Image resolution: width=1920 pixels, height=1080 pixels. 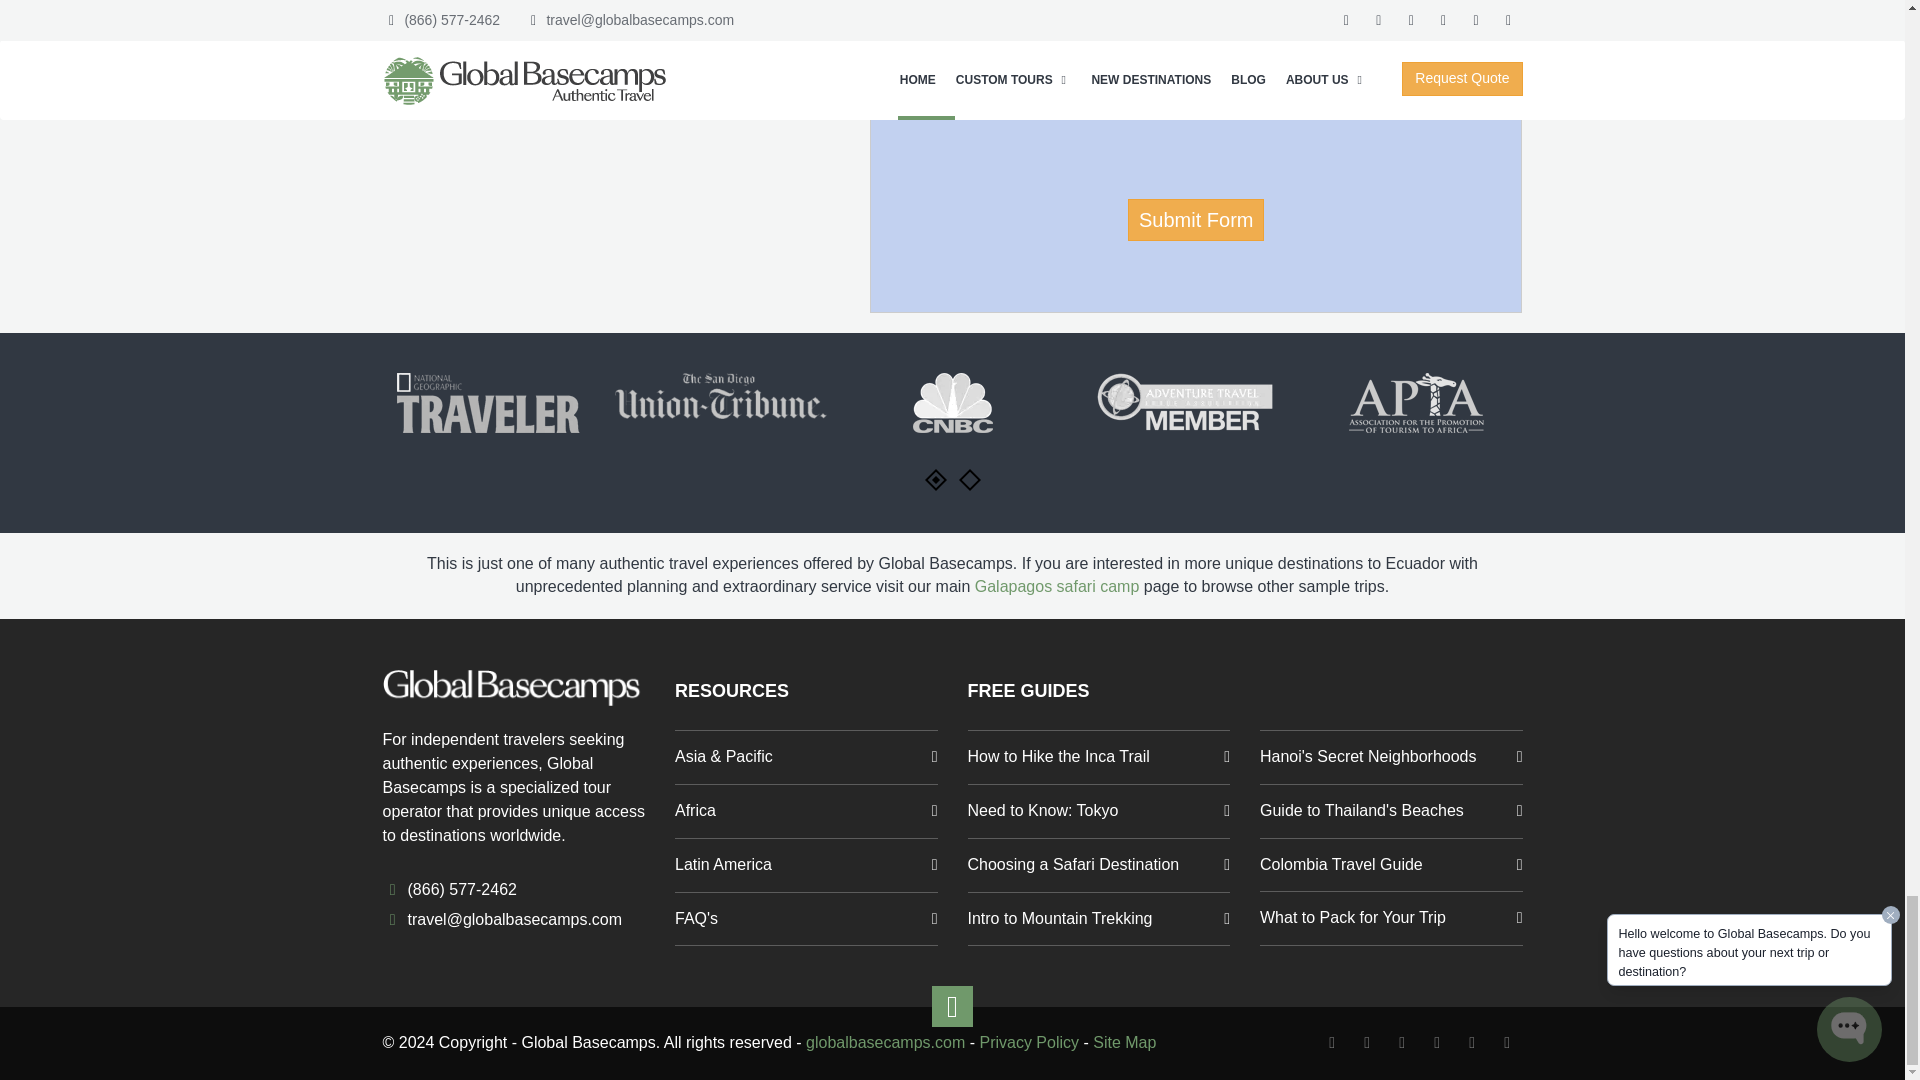 What do you see at coordinates (1390, 811) in the screenshot?
I see `Guide to Thailand's Beaches` at bounding box center [1390, 811].